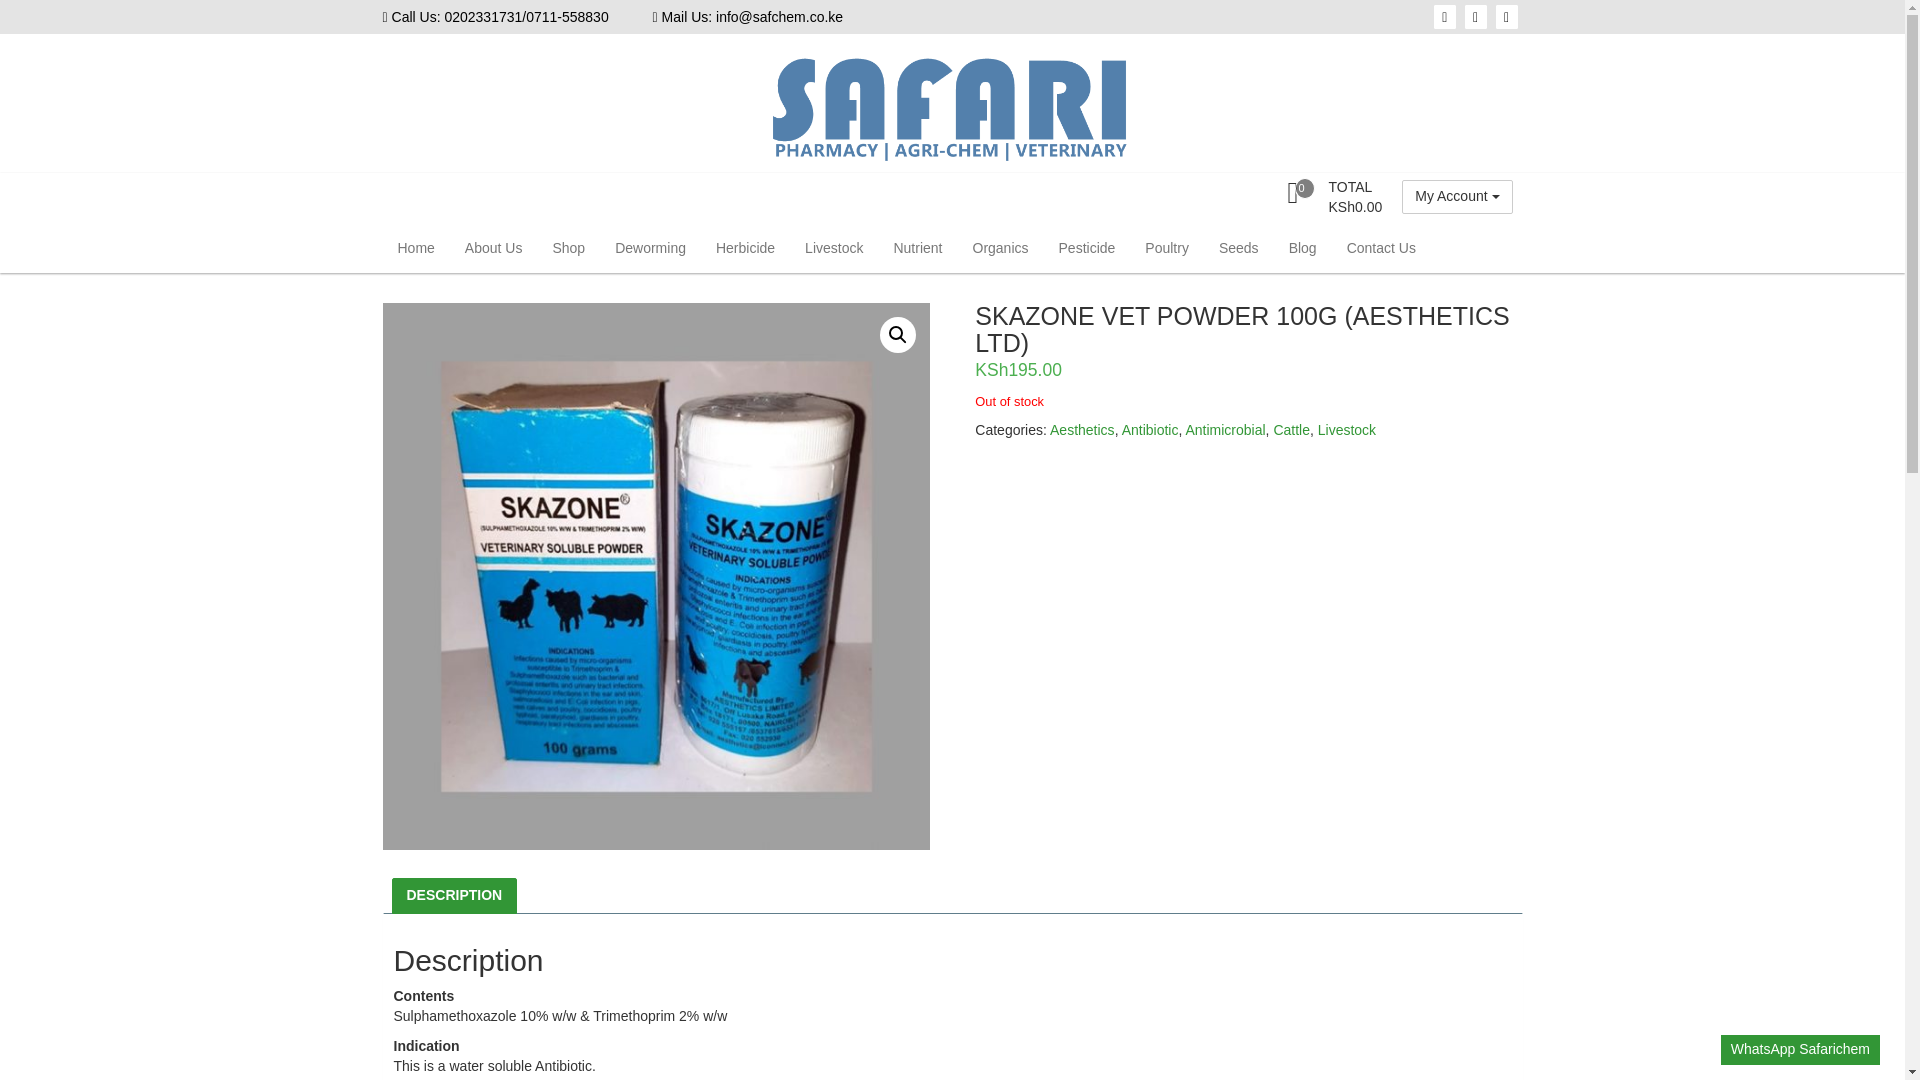 This screenshot has height=1080, width=1920. I want to click on Poultry, so click(1166, 248).